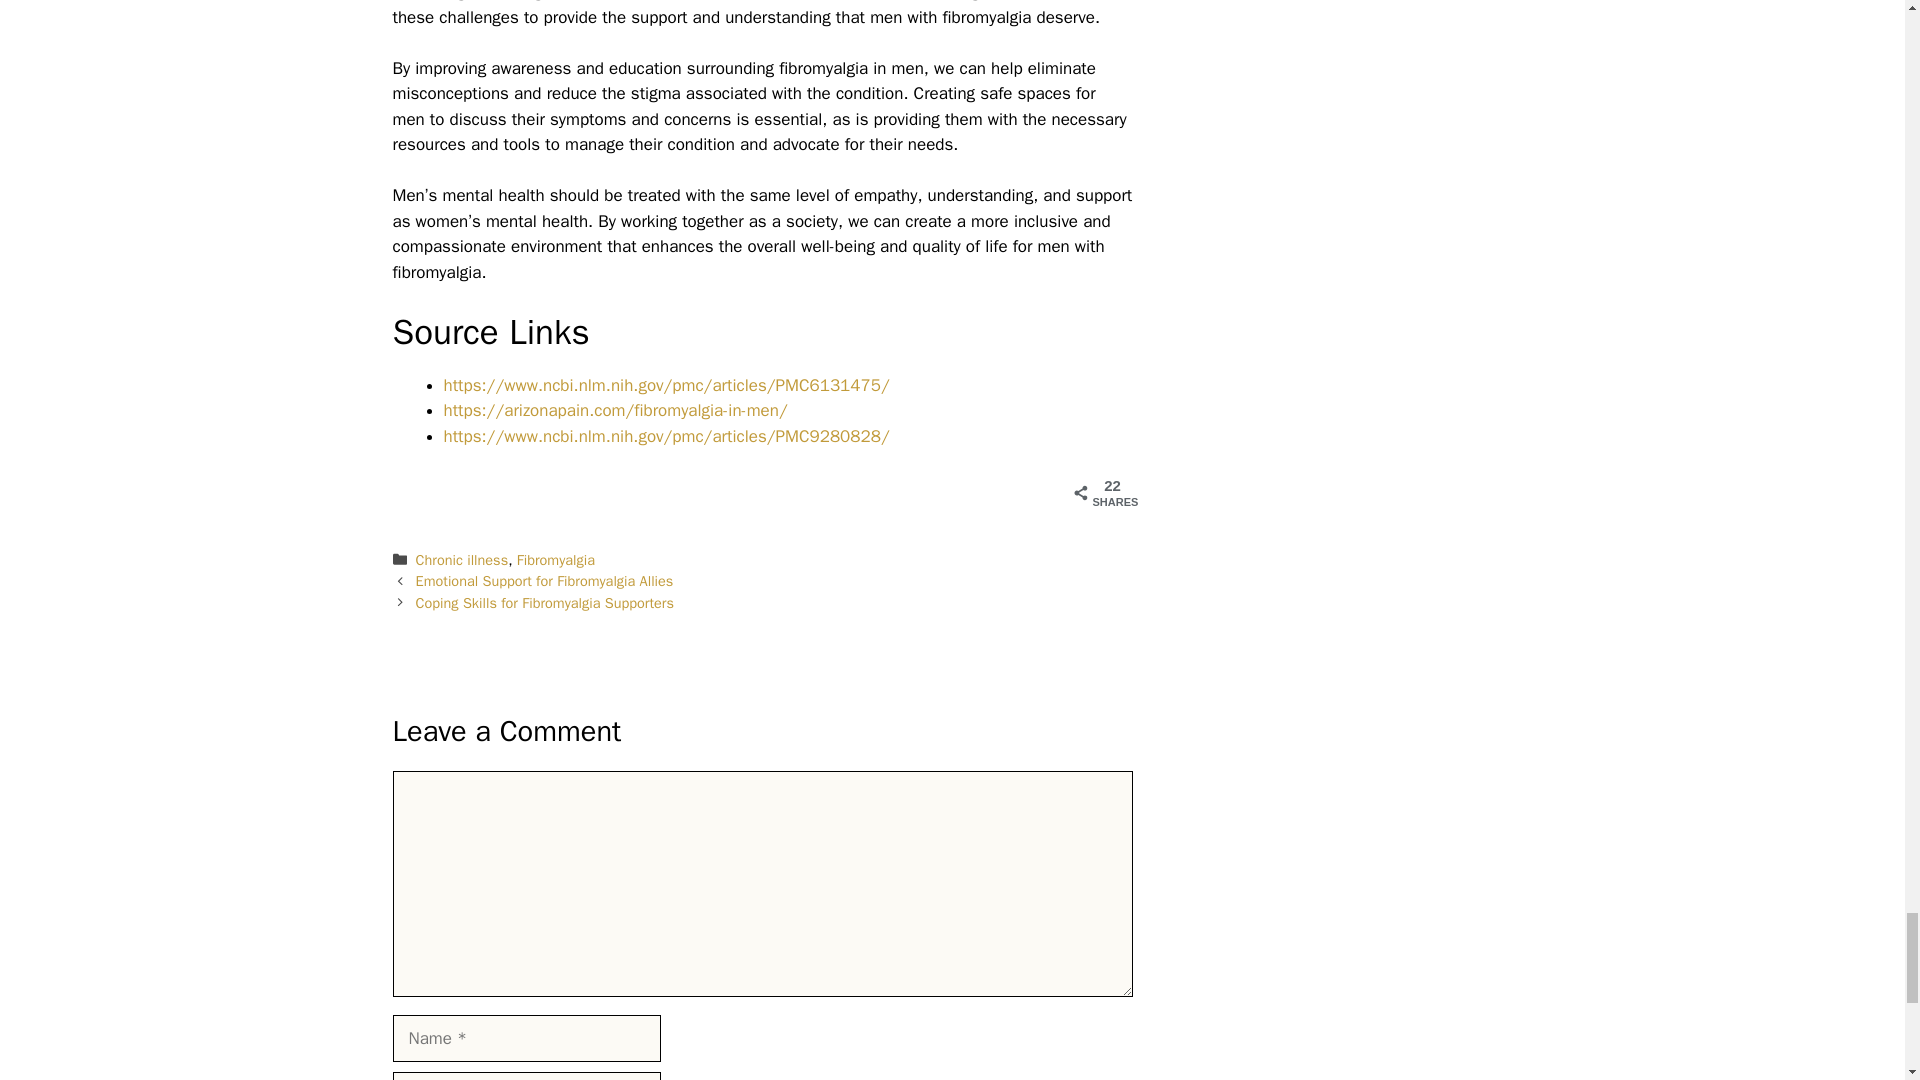  What do you see at coordinates (556, 560) in the screenshot?
I see `Fibromyalgia` at bounding box center [556, 560].